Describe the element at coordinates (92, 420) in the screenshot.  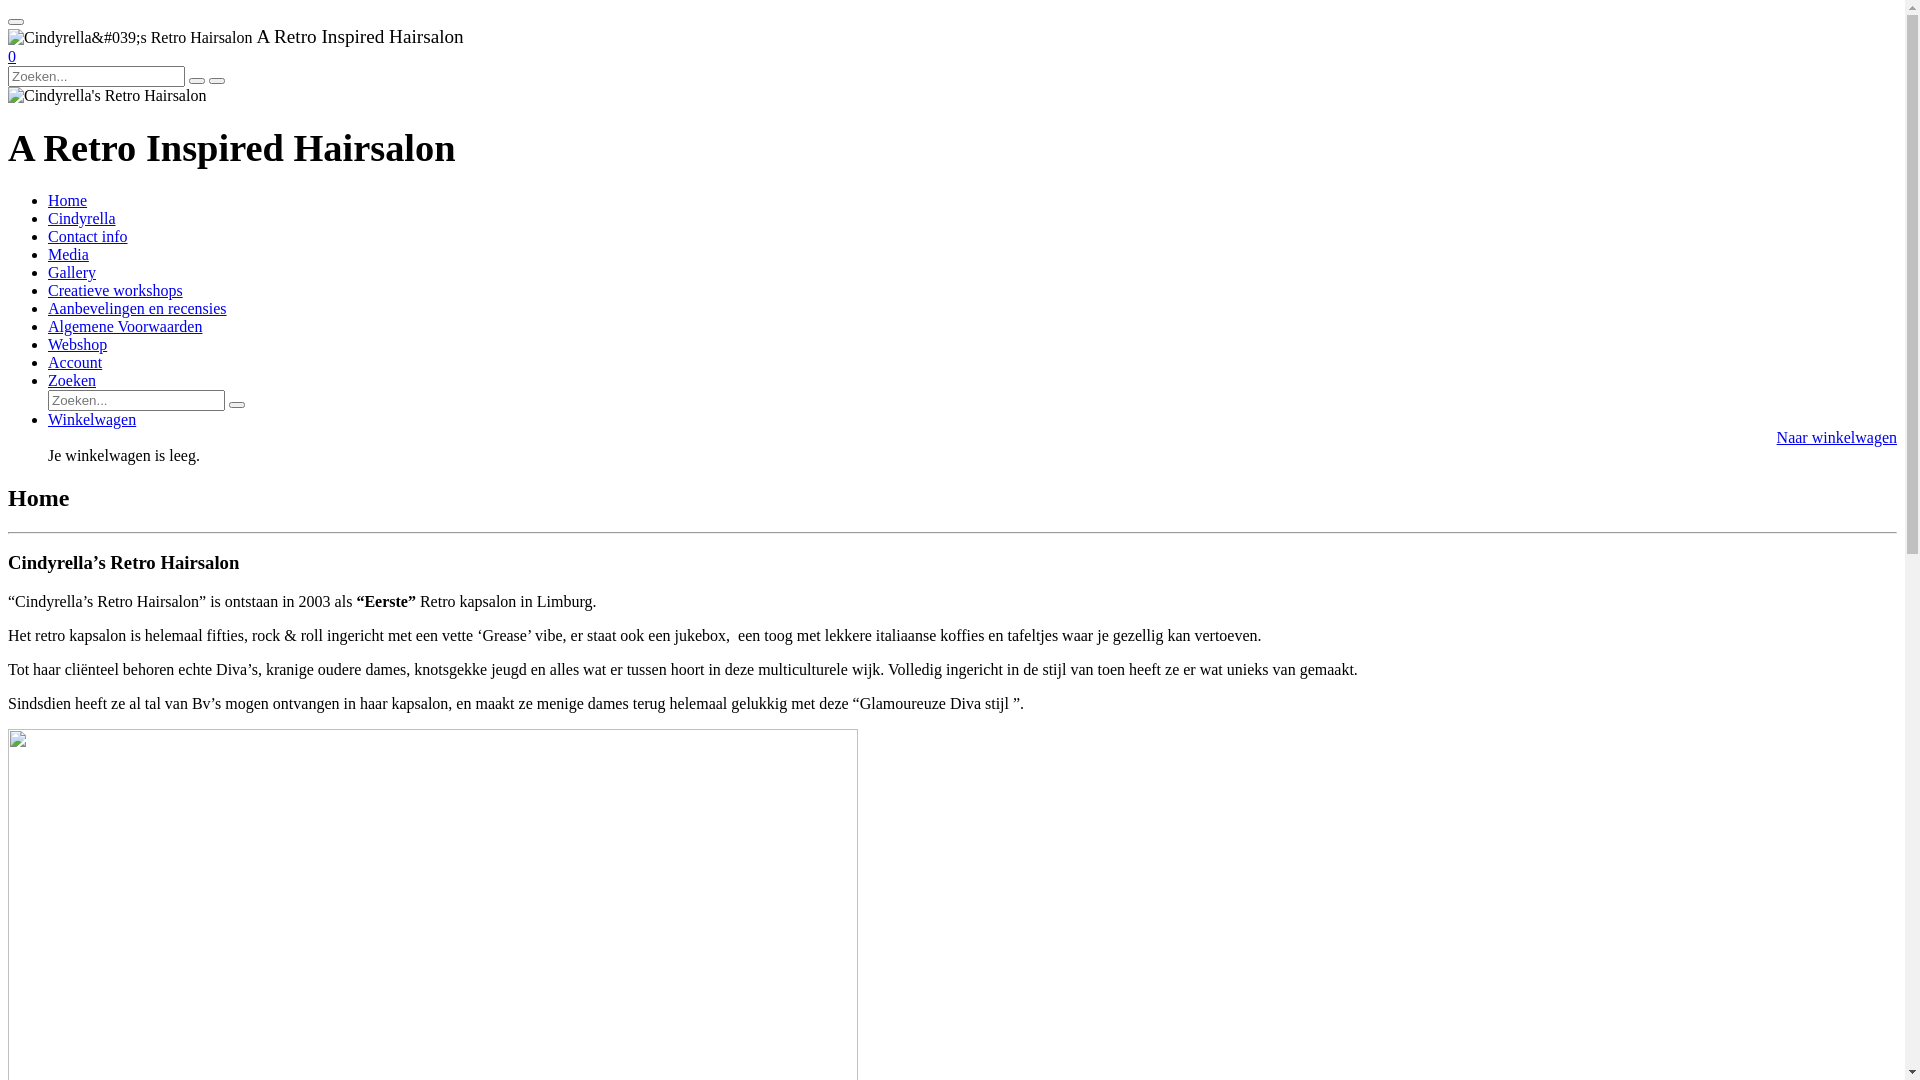
I see `Winkelwagen` at that location.